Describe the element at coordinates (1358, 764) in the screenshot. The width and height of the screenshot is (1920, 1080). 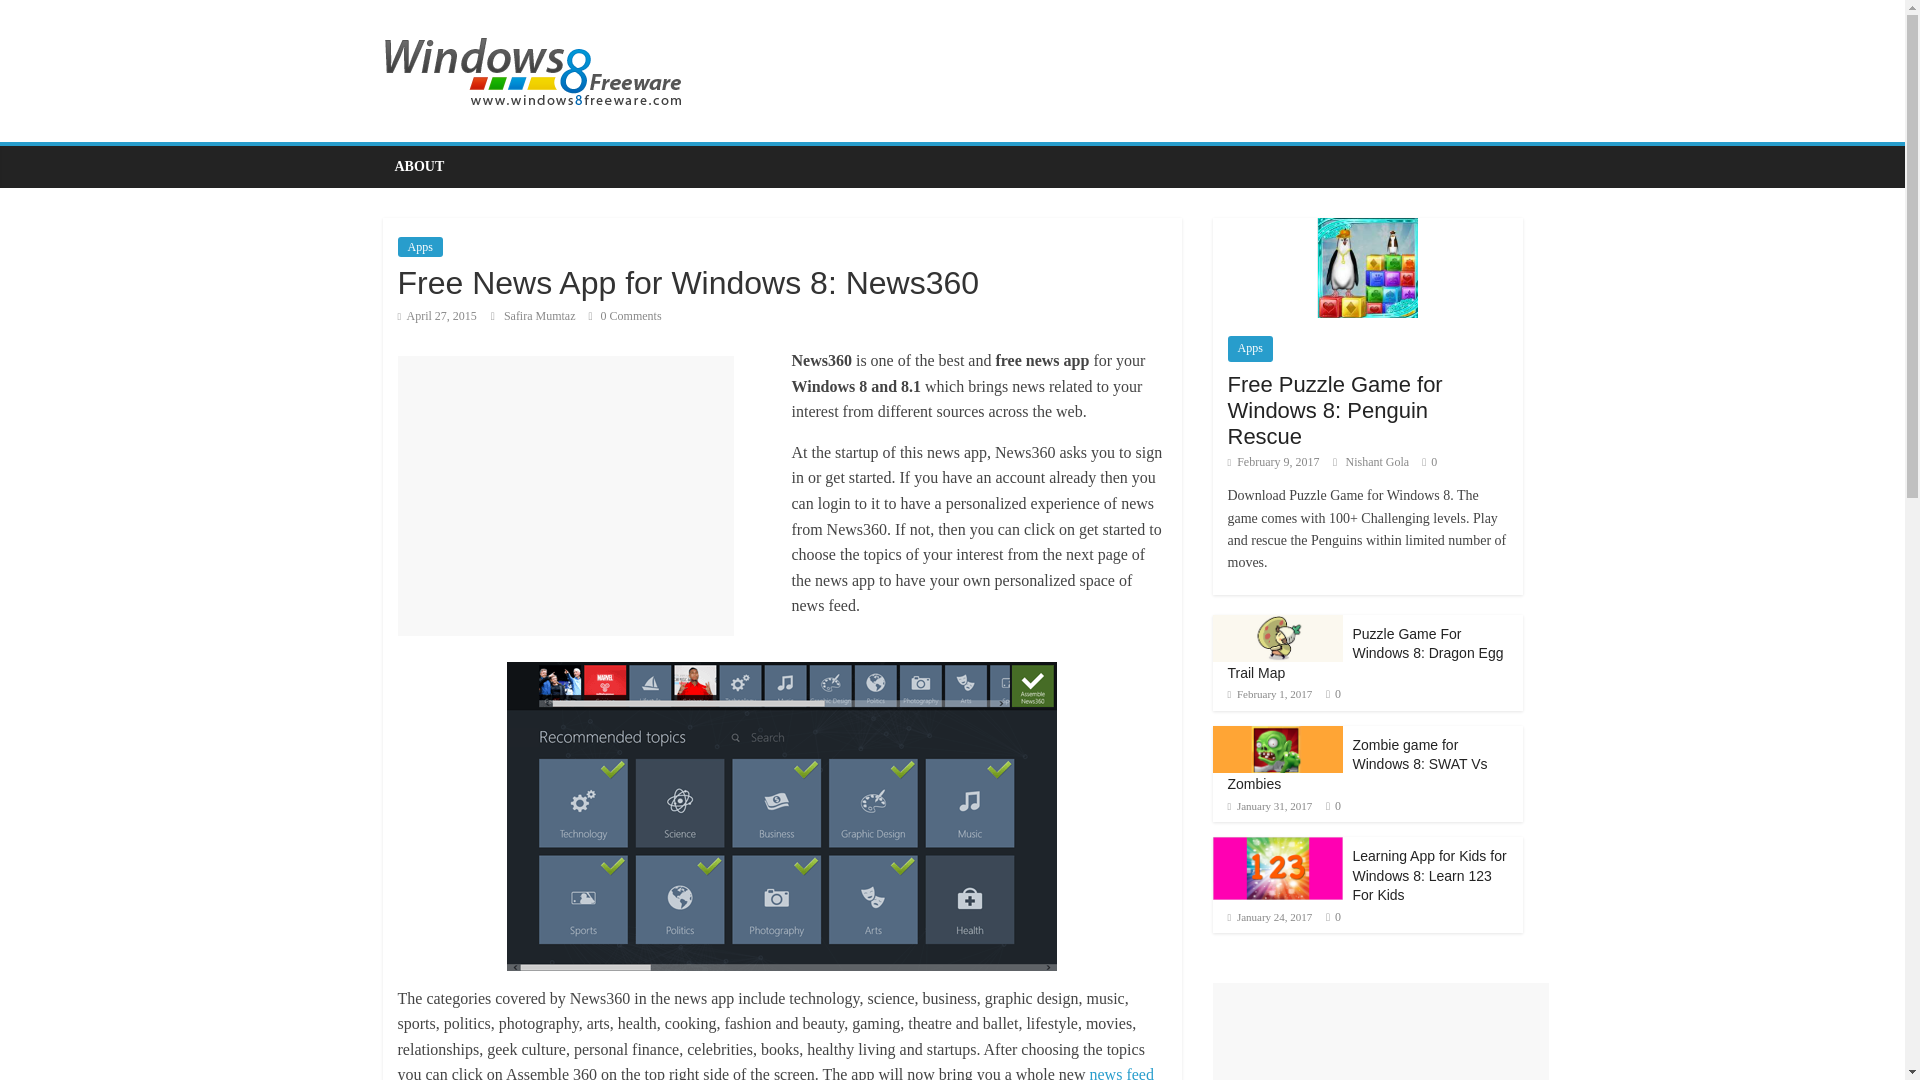
I see `Zombie game for Windows 8: SWAT Vs Zombies` at that location.